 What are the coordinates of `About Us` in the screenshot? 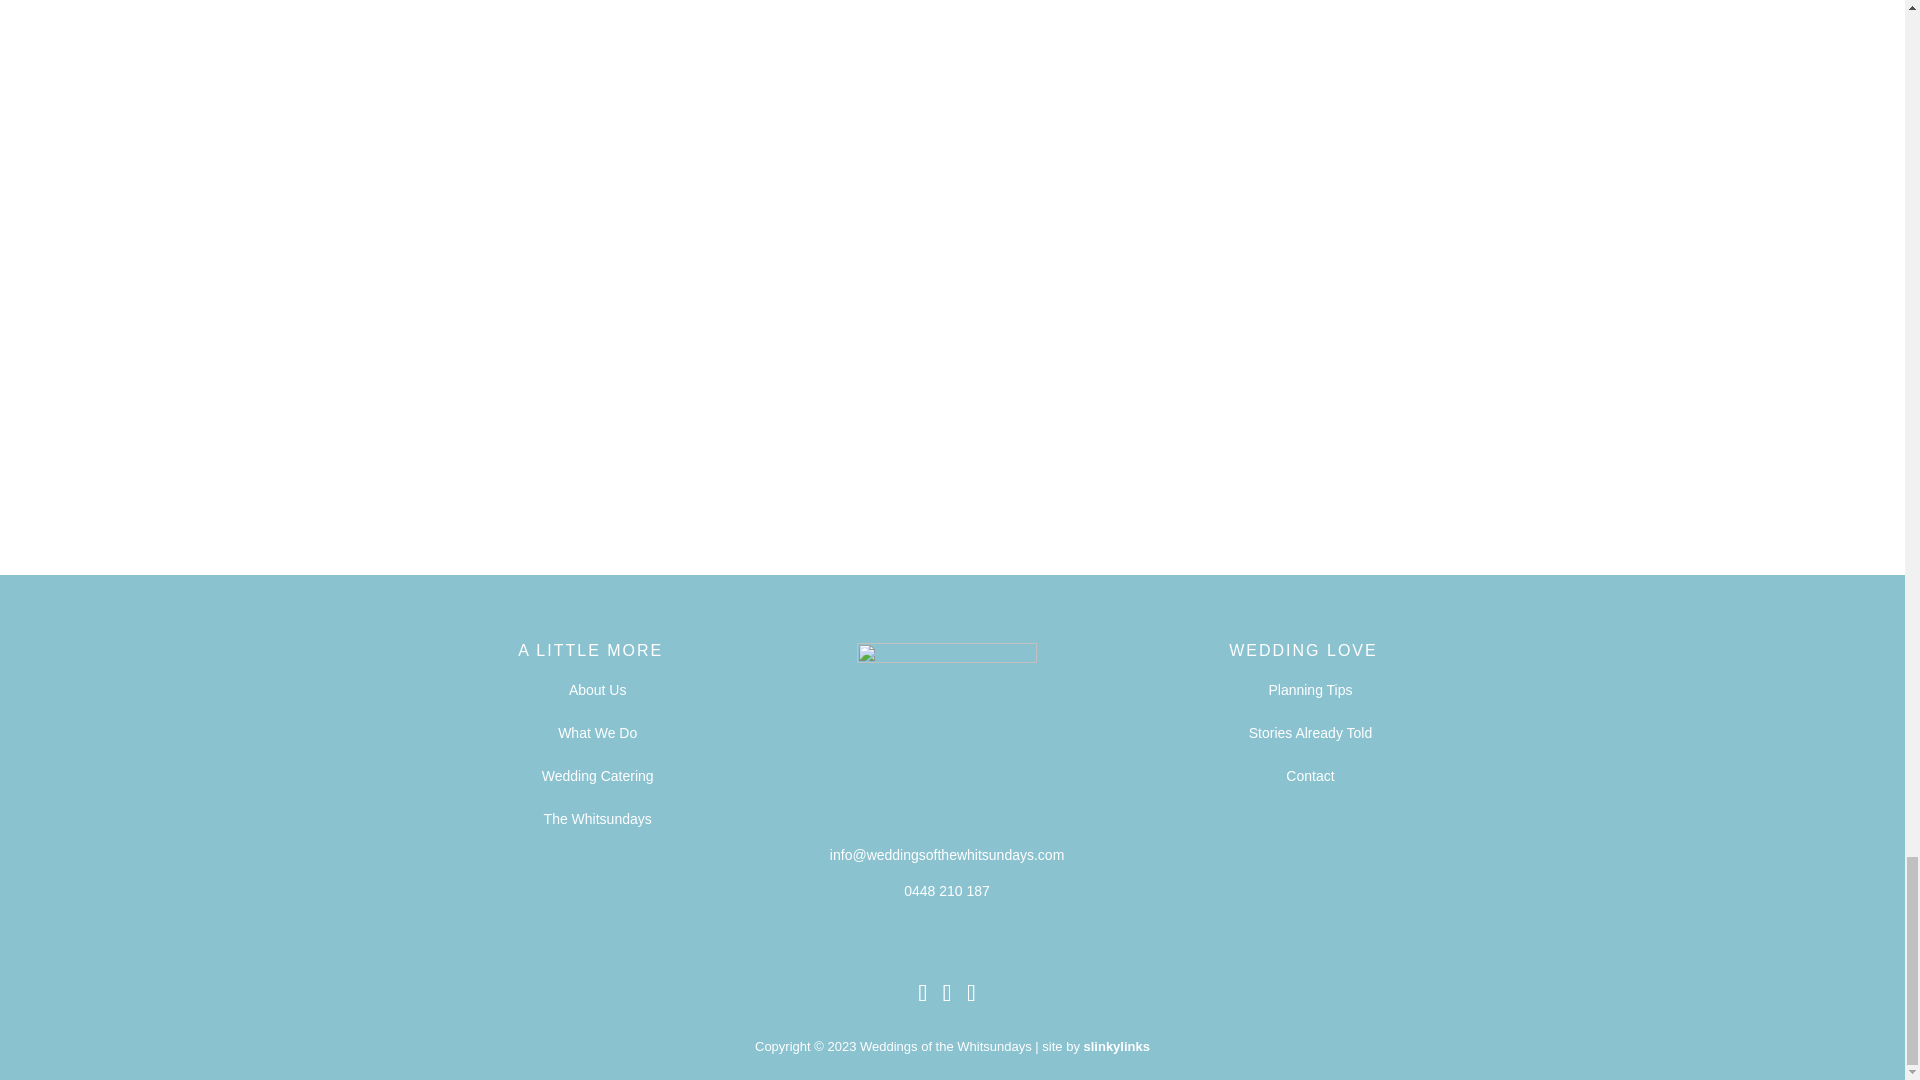 It's located at (598, 689).